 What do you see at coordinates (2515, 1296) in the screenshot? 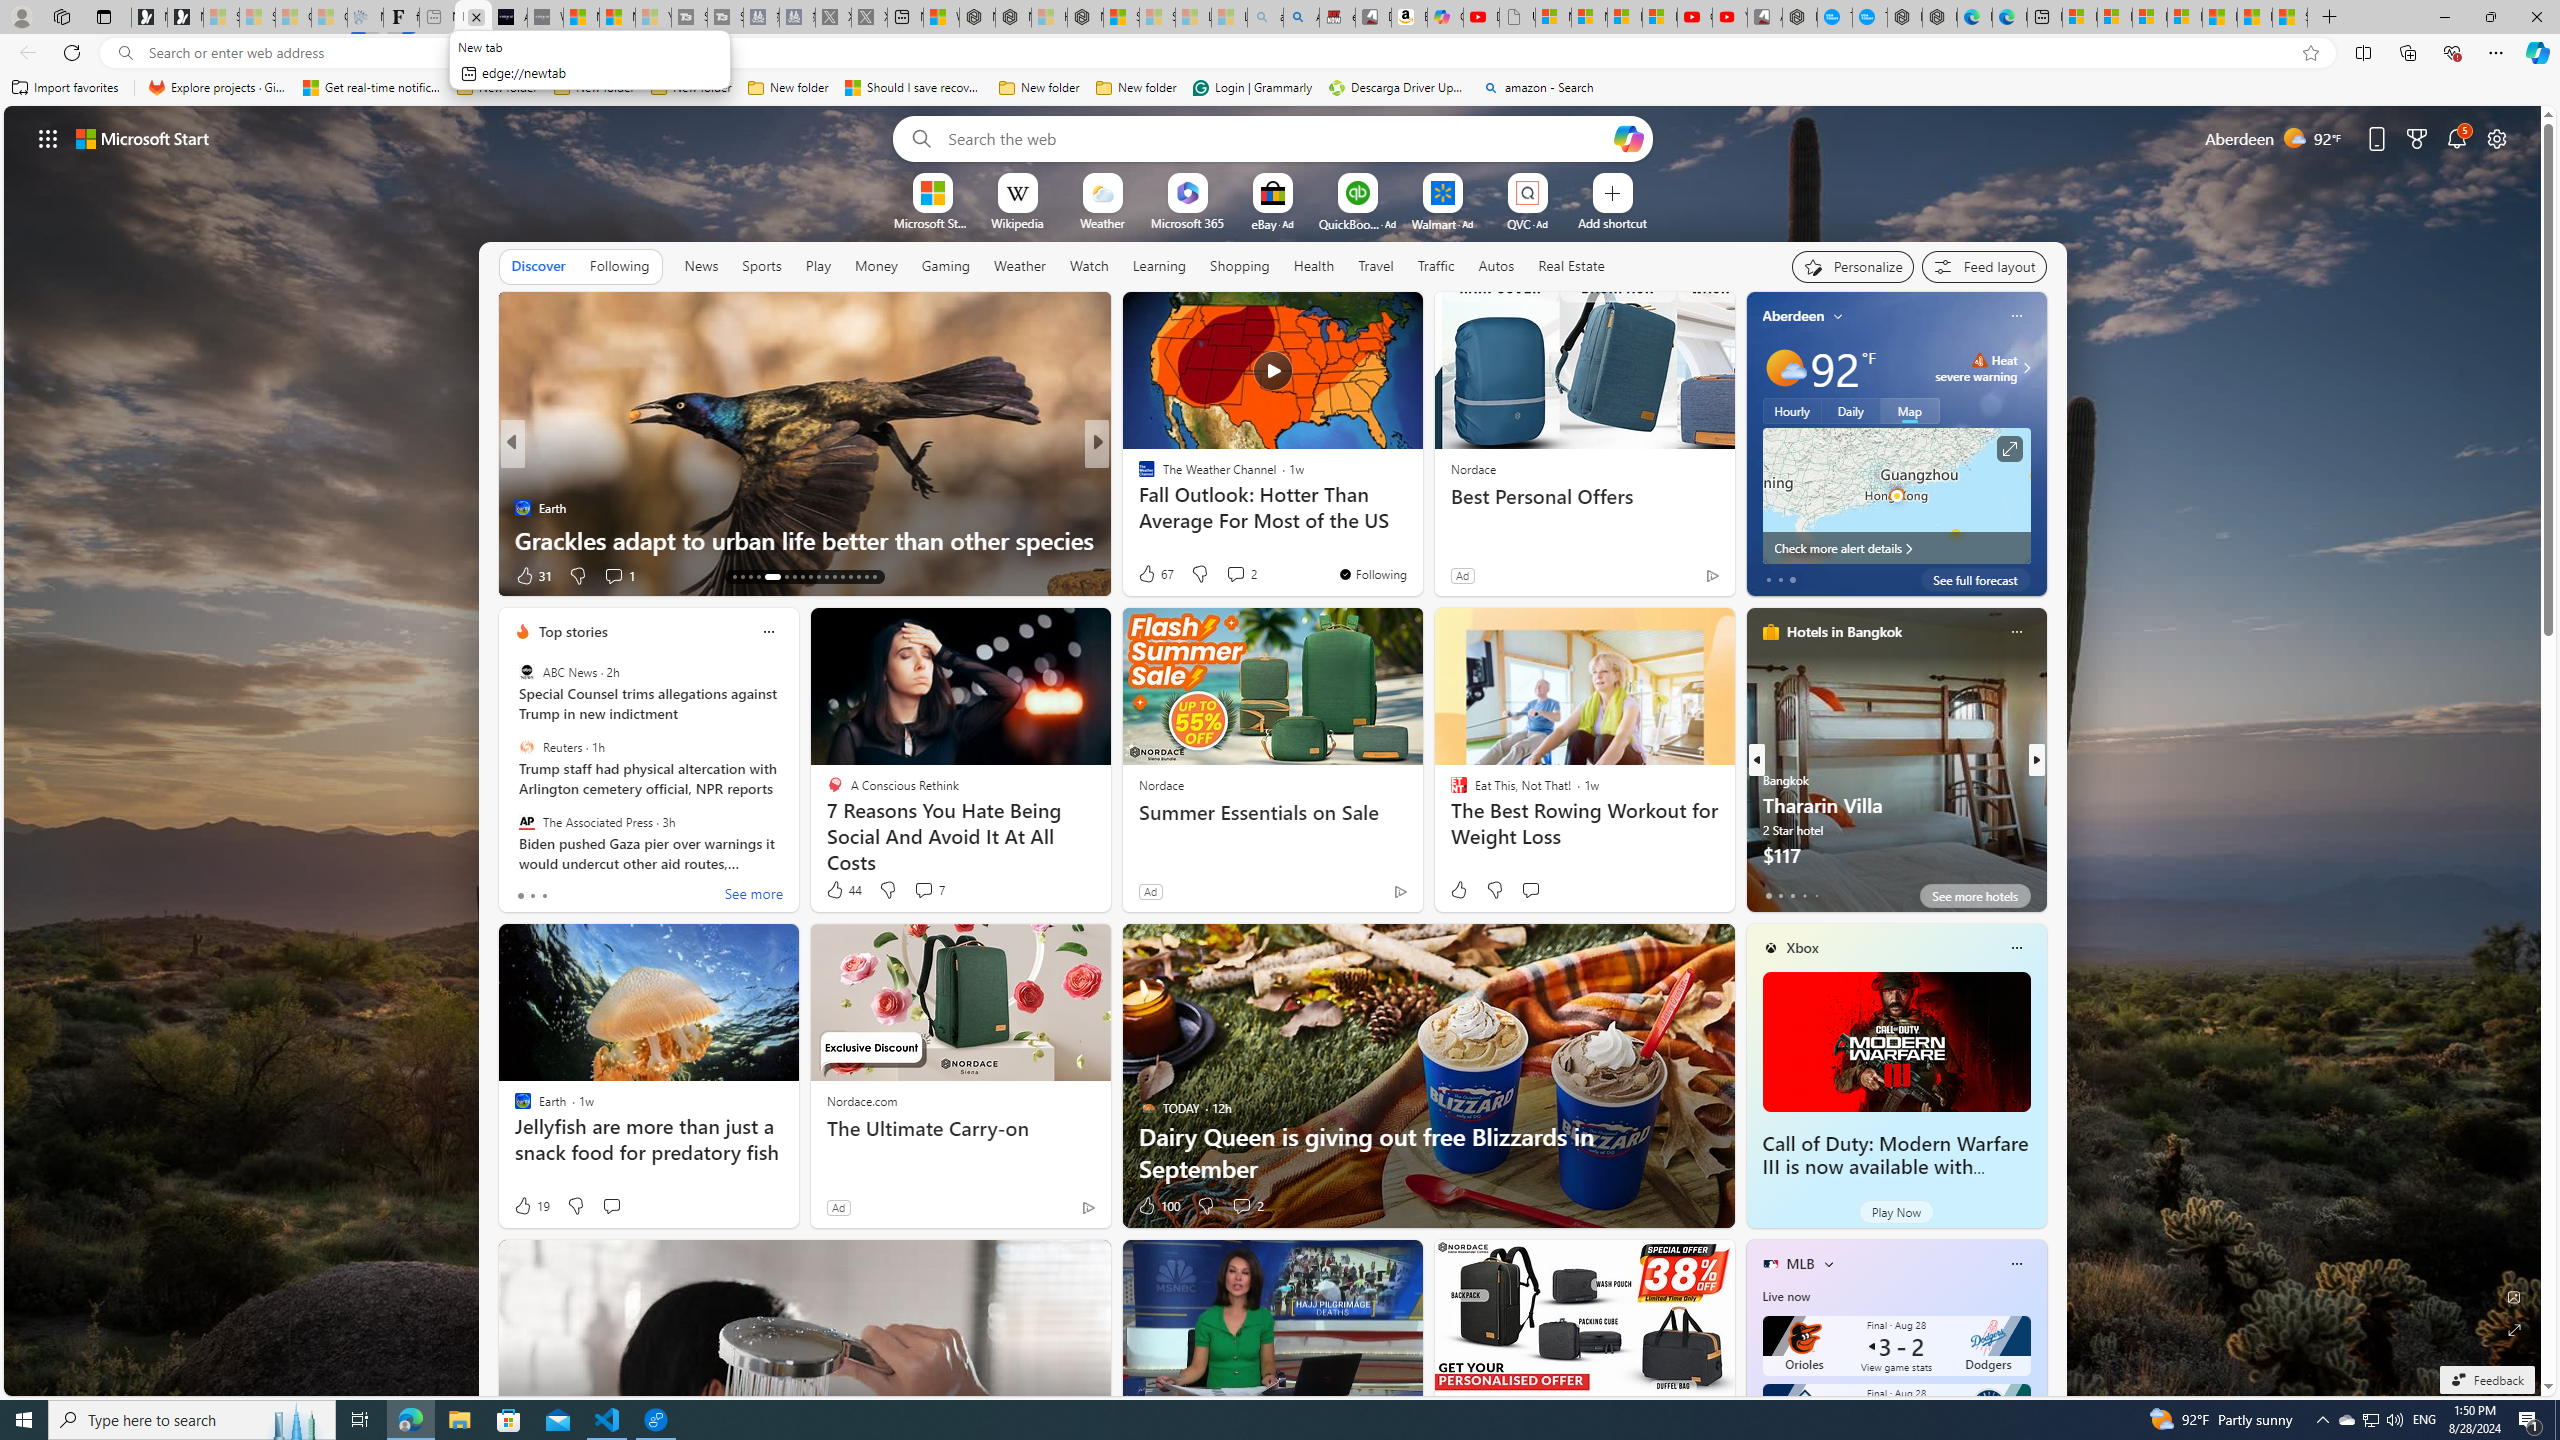
I see `Edit Background` at bounding box center [2515, 1296].